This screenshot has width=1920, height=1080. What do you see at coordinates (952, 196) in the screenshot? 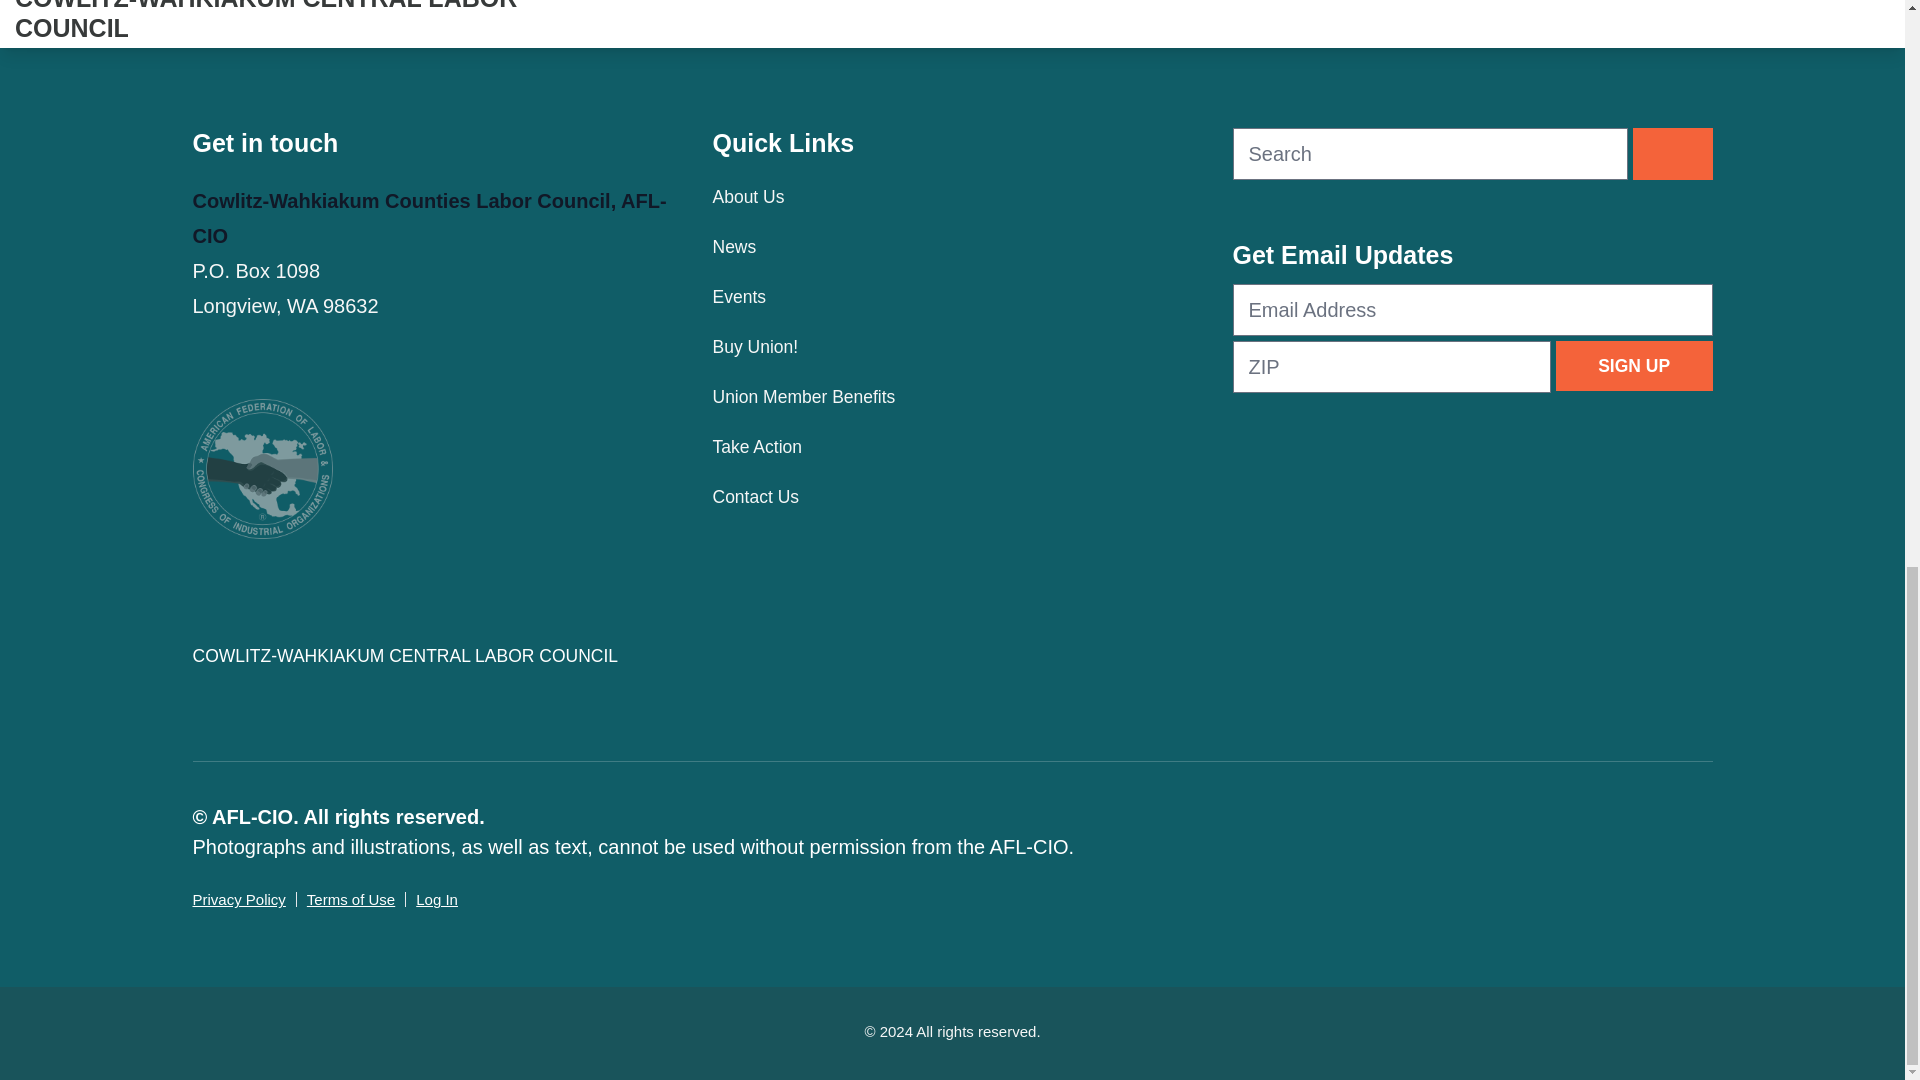
I see `About Us` at bounding box center [952, 196].